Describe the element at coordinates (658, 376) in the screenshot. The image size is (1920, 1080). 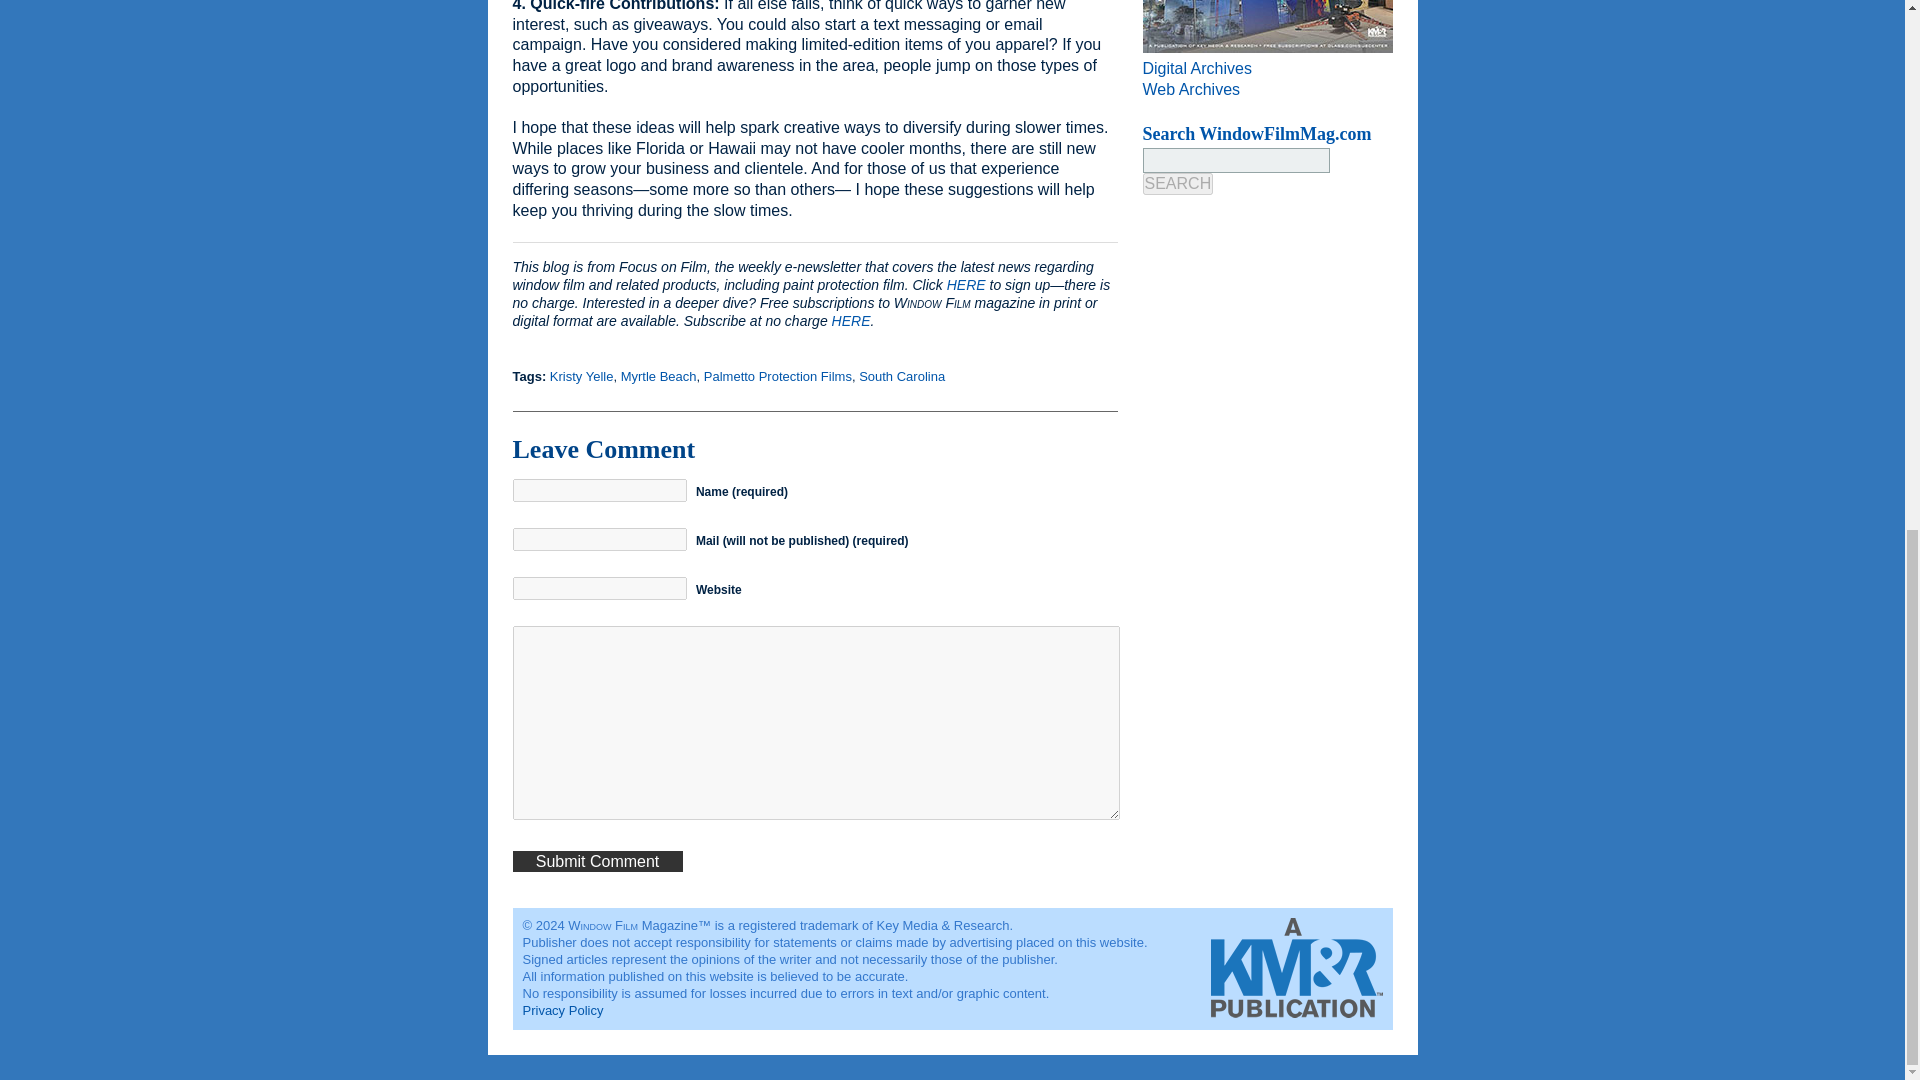
I see `Myrtle Beach` at that location.